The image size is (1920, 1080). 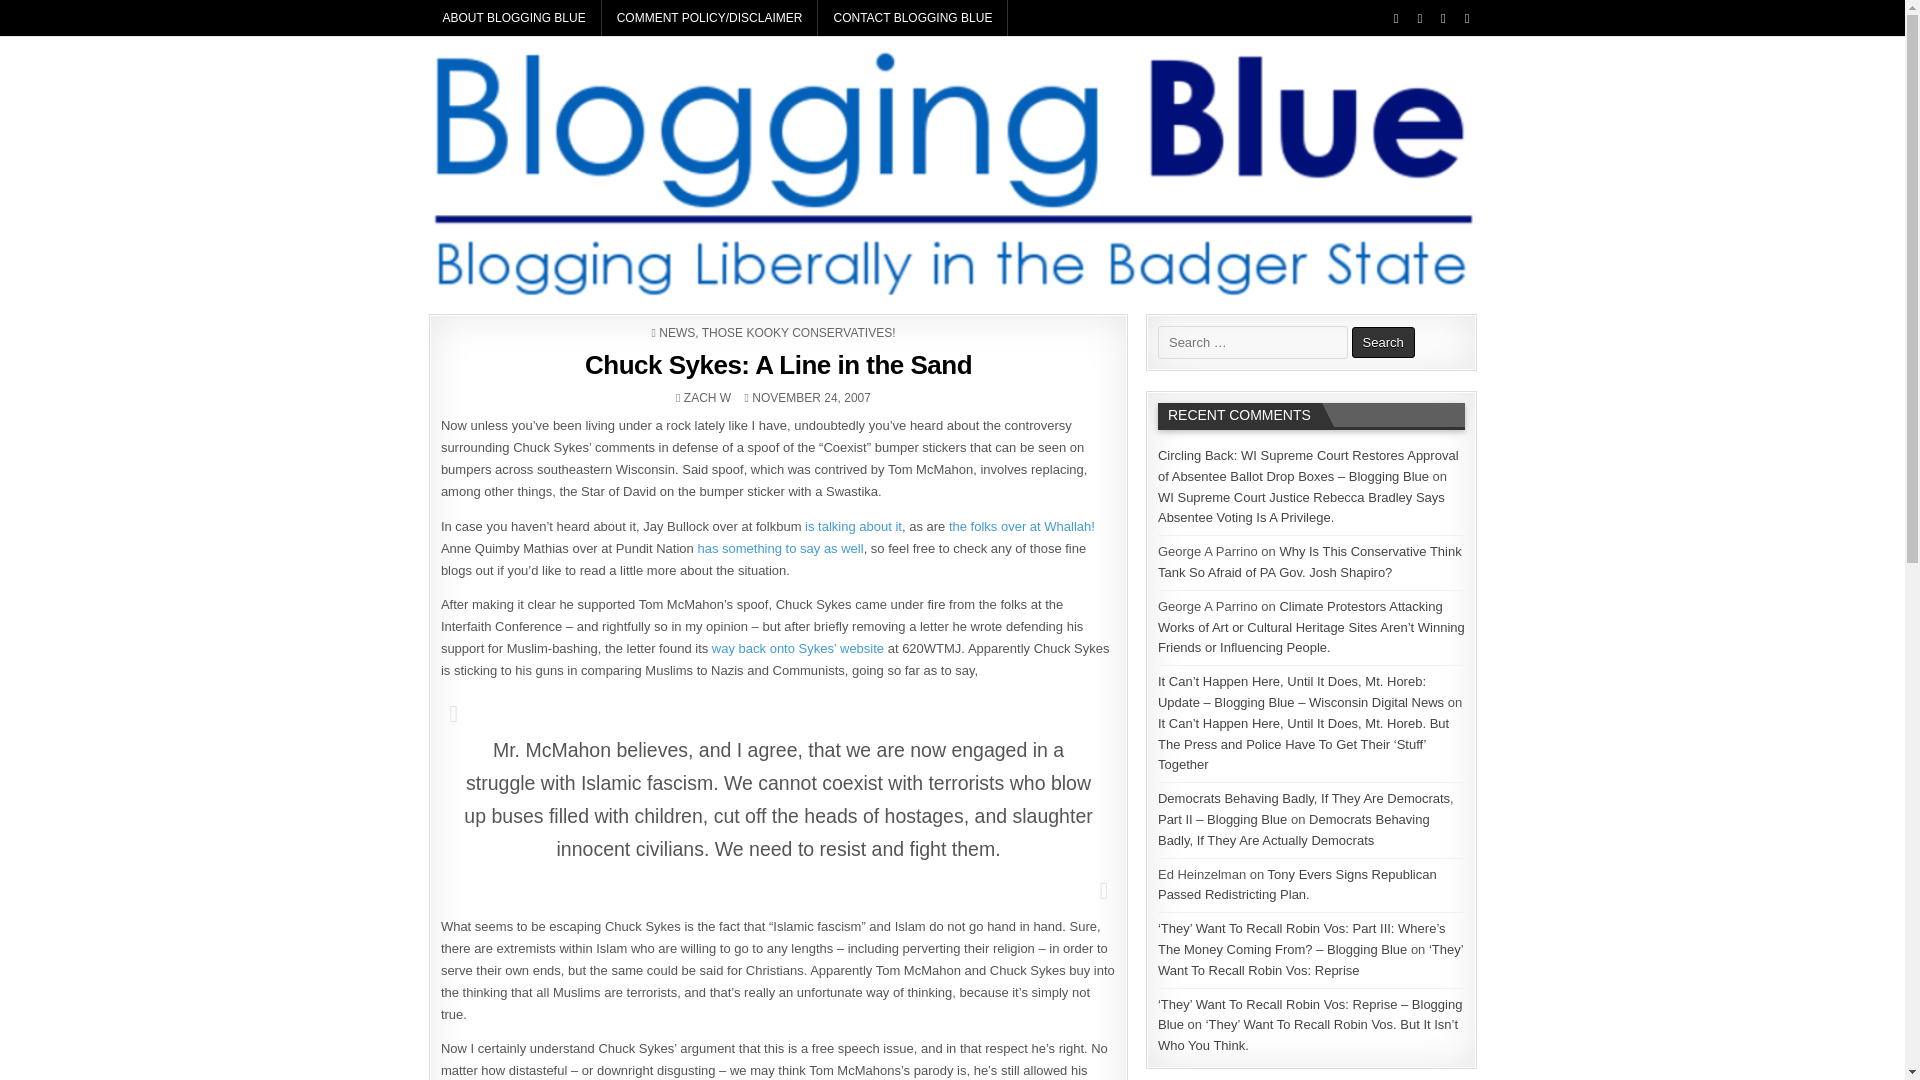 I want to click on has something to say as well, so click(x=779, y=548).